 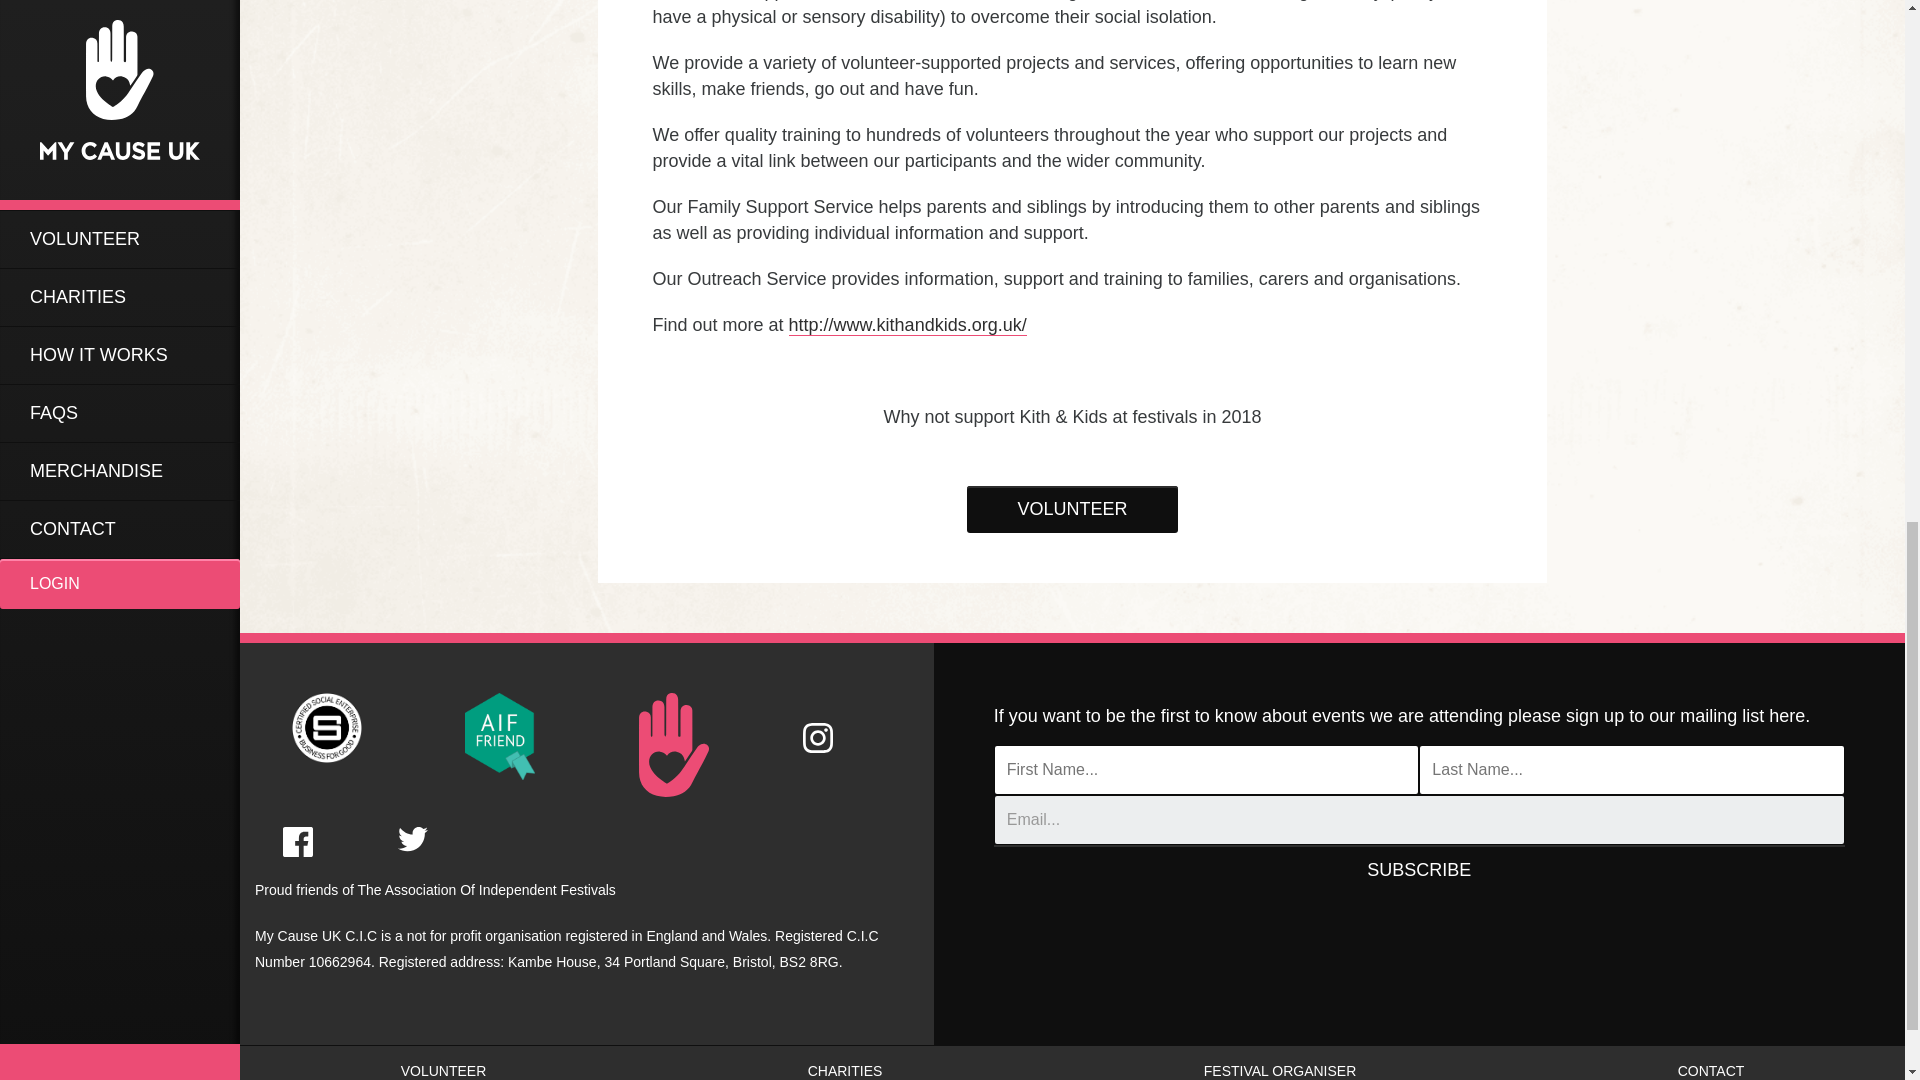 What do you see at coordinates (297, 826) in the screenshot?
I see `My Cause UK` at bounding box center [297, 826].